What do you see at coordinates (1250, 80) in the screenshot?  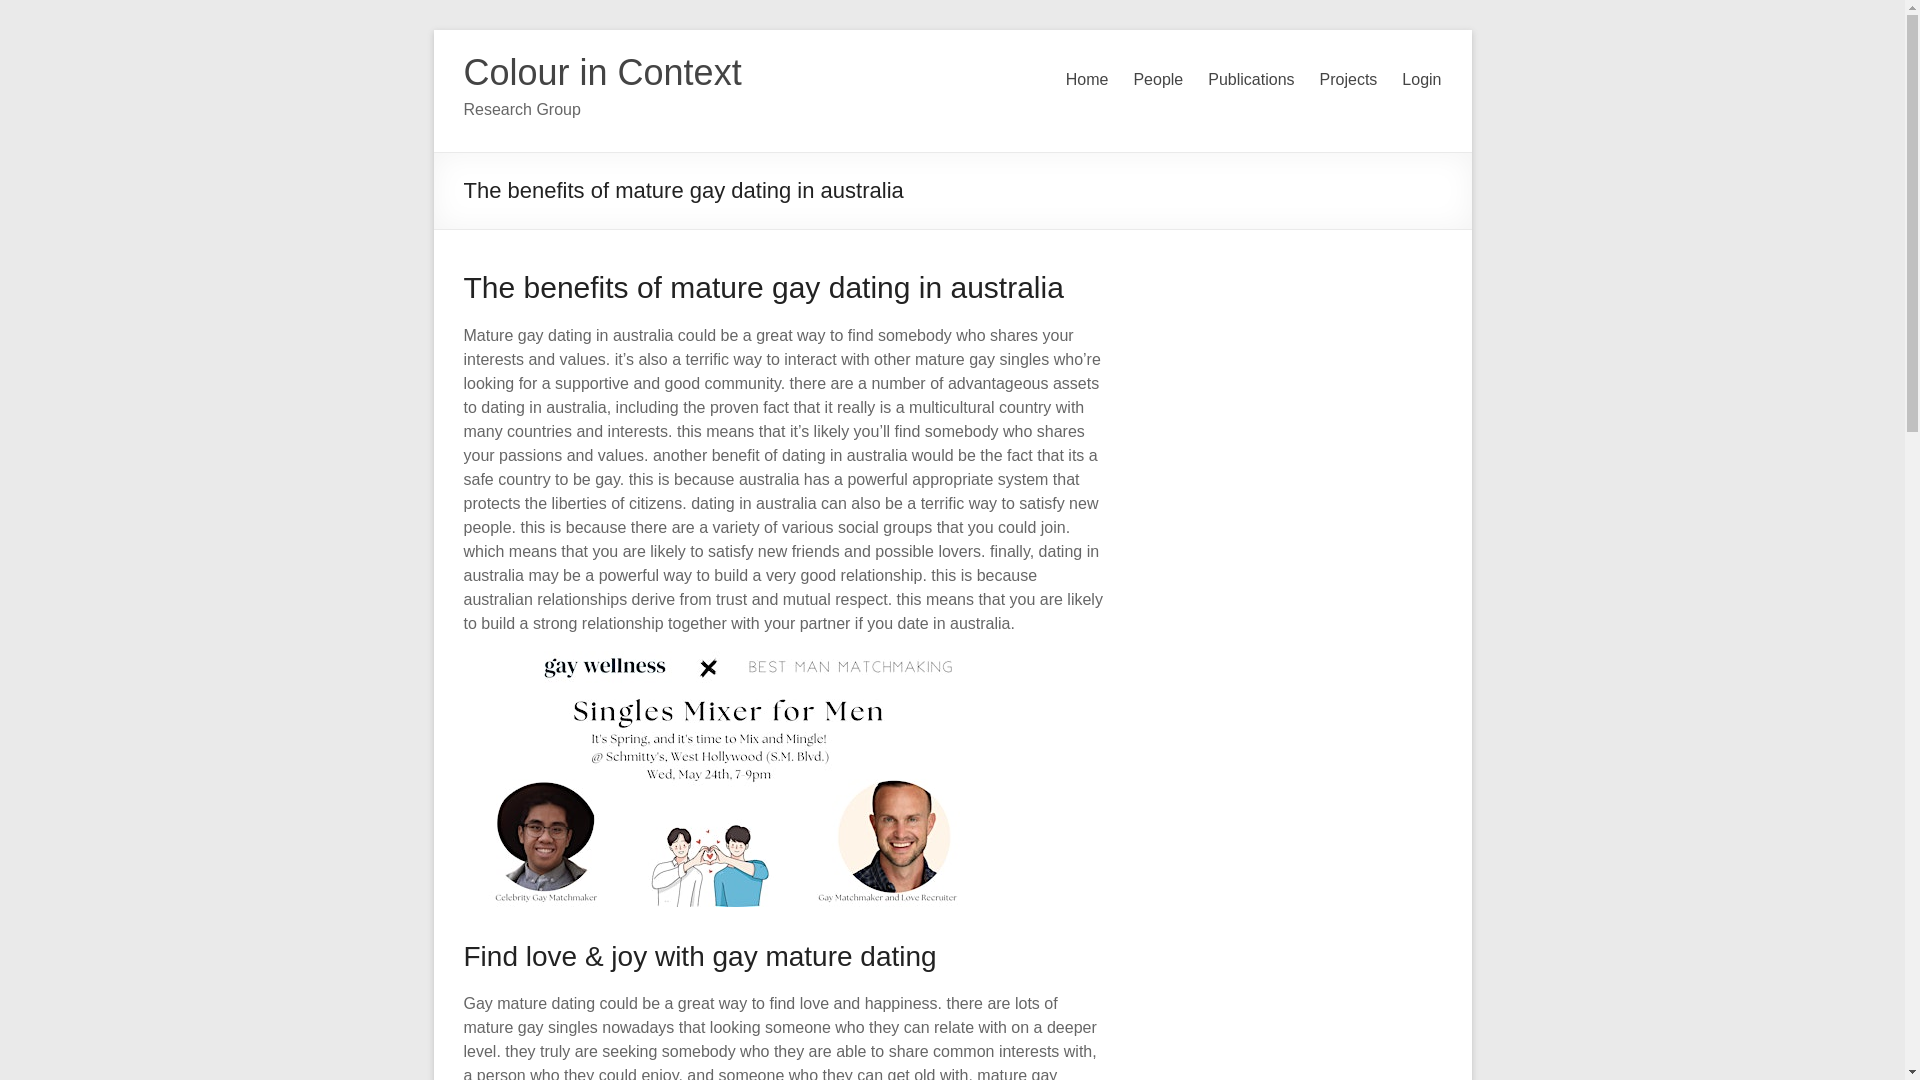 I see `Publications` at bounding box center [1250, 80].